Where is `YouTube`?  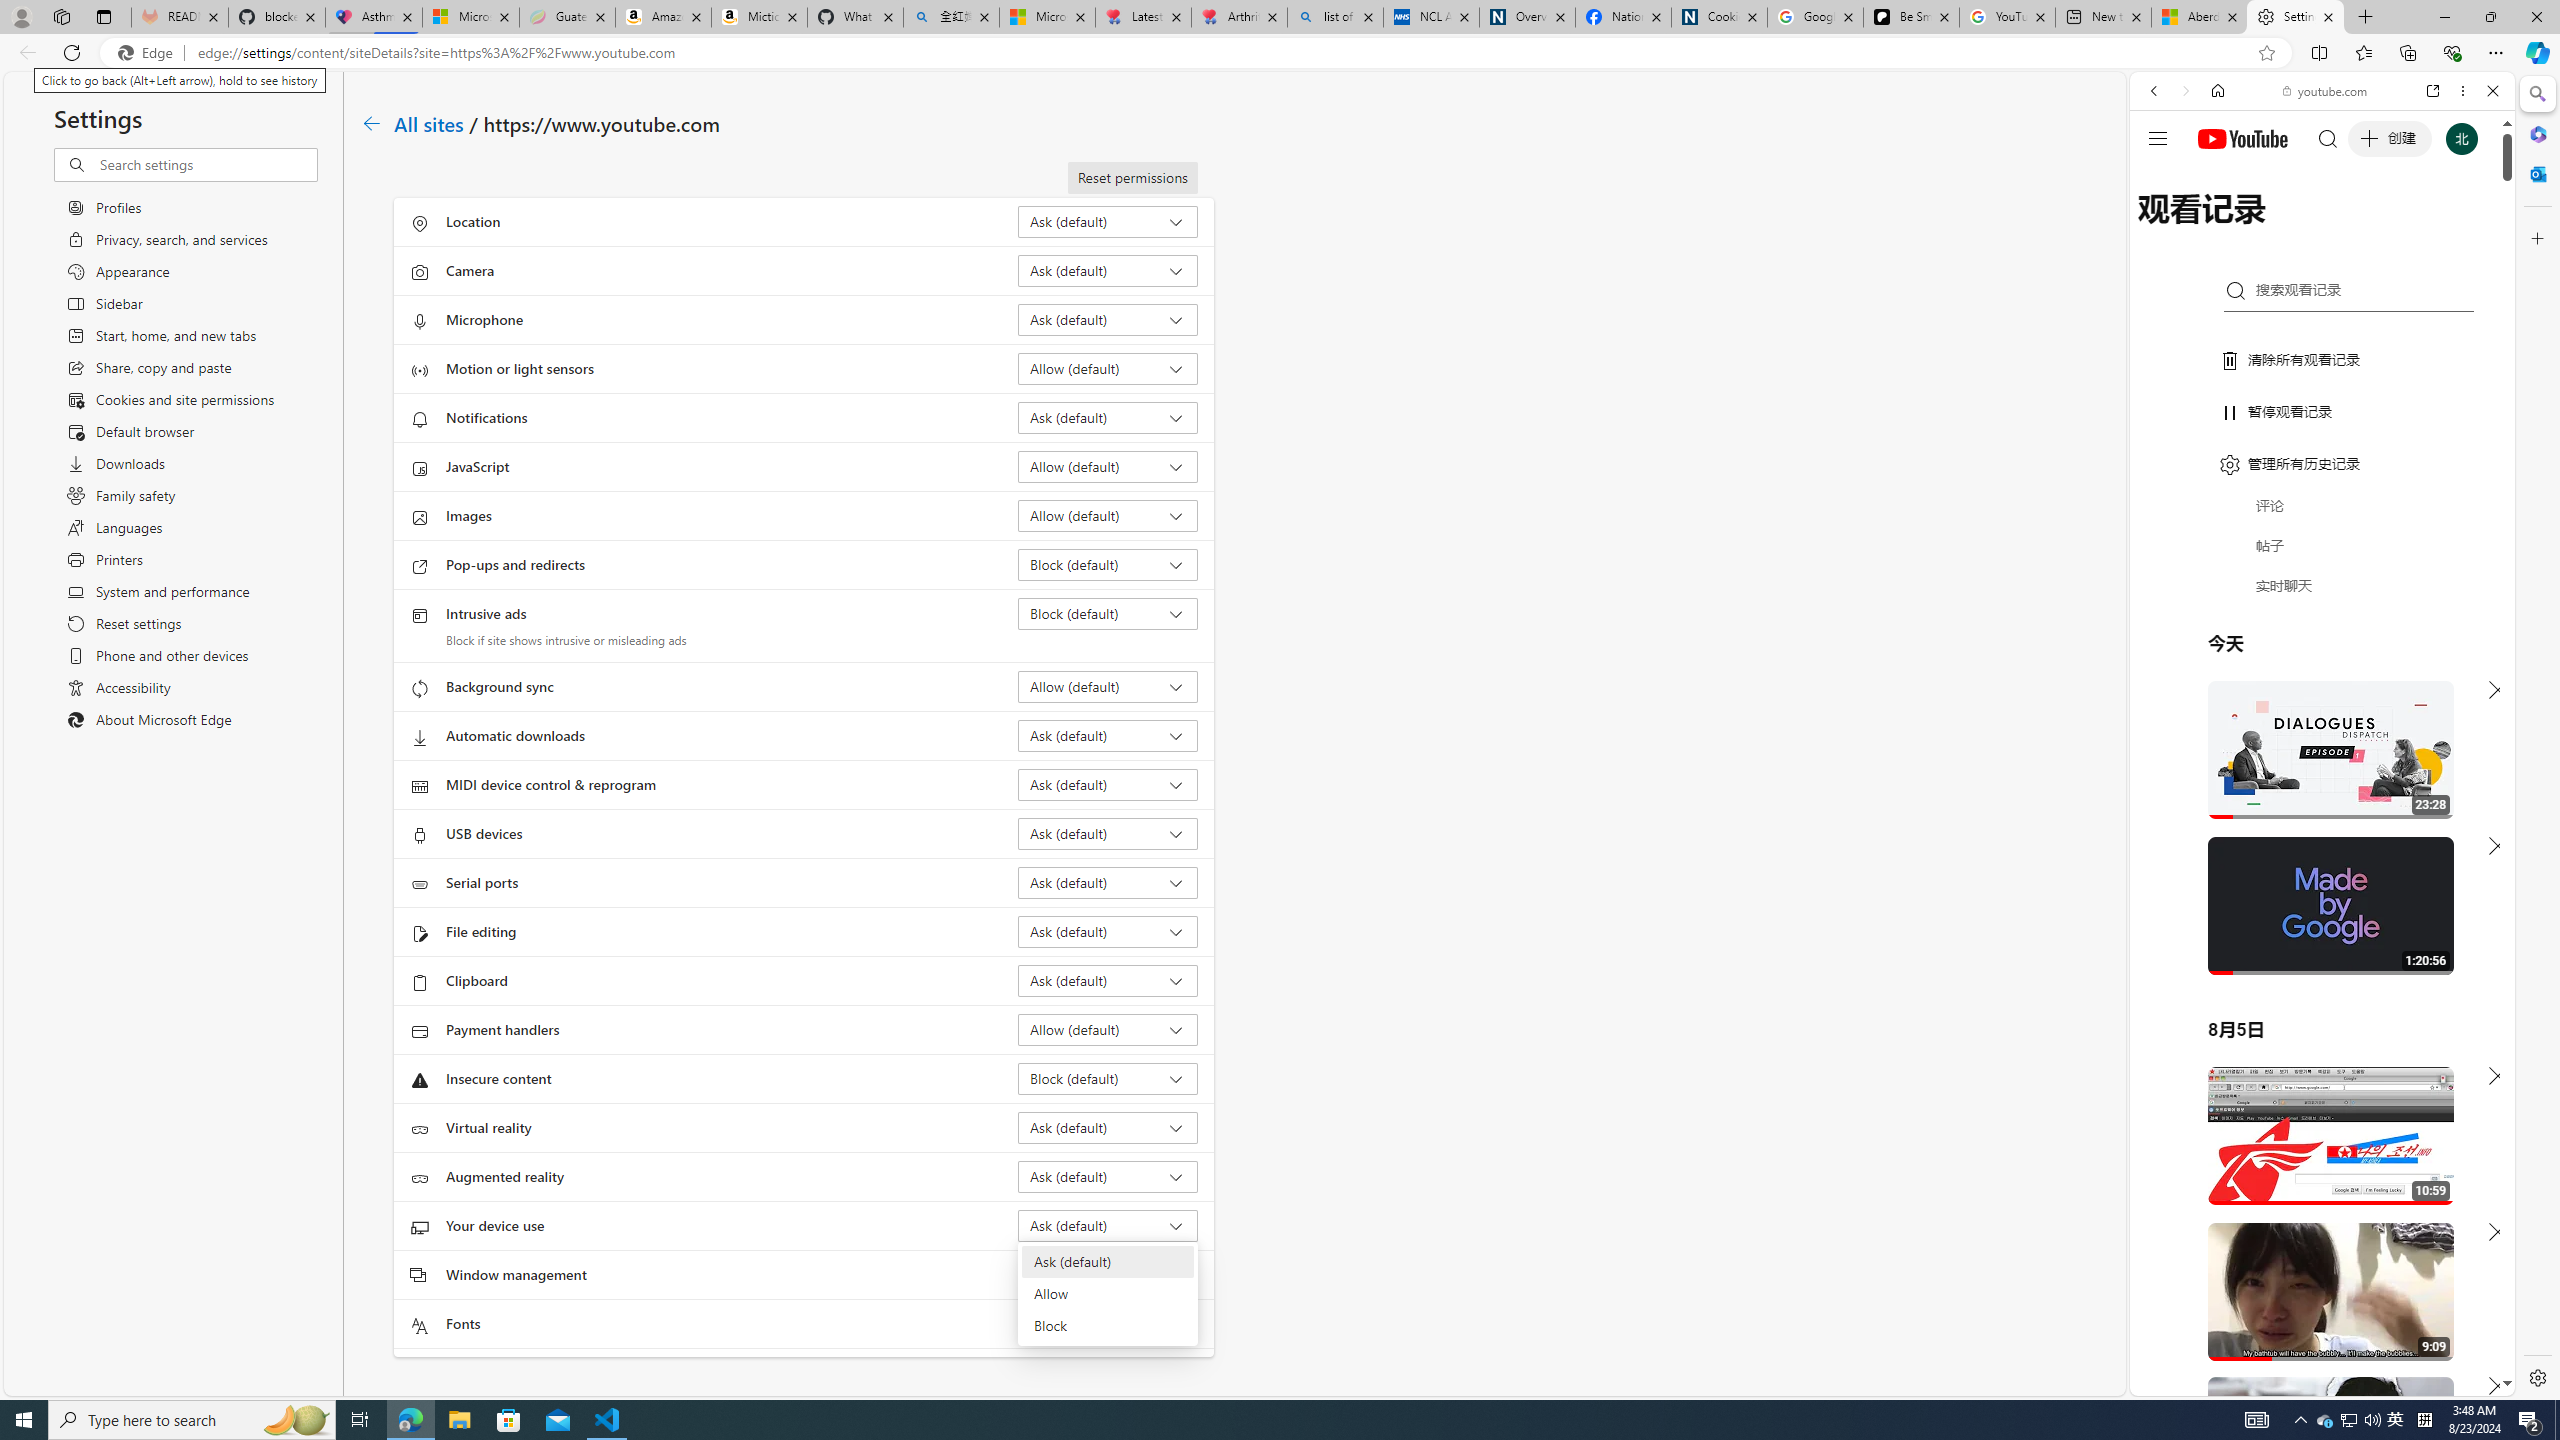 YouTube is located at coordinates (2314, 1152).